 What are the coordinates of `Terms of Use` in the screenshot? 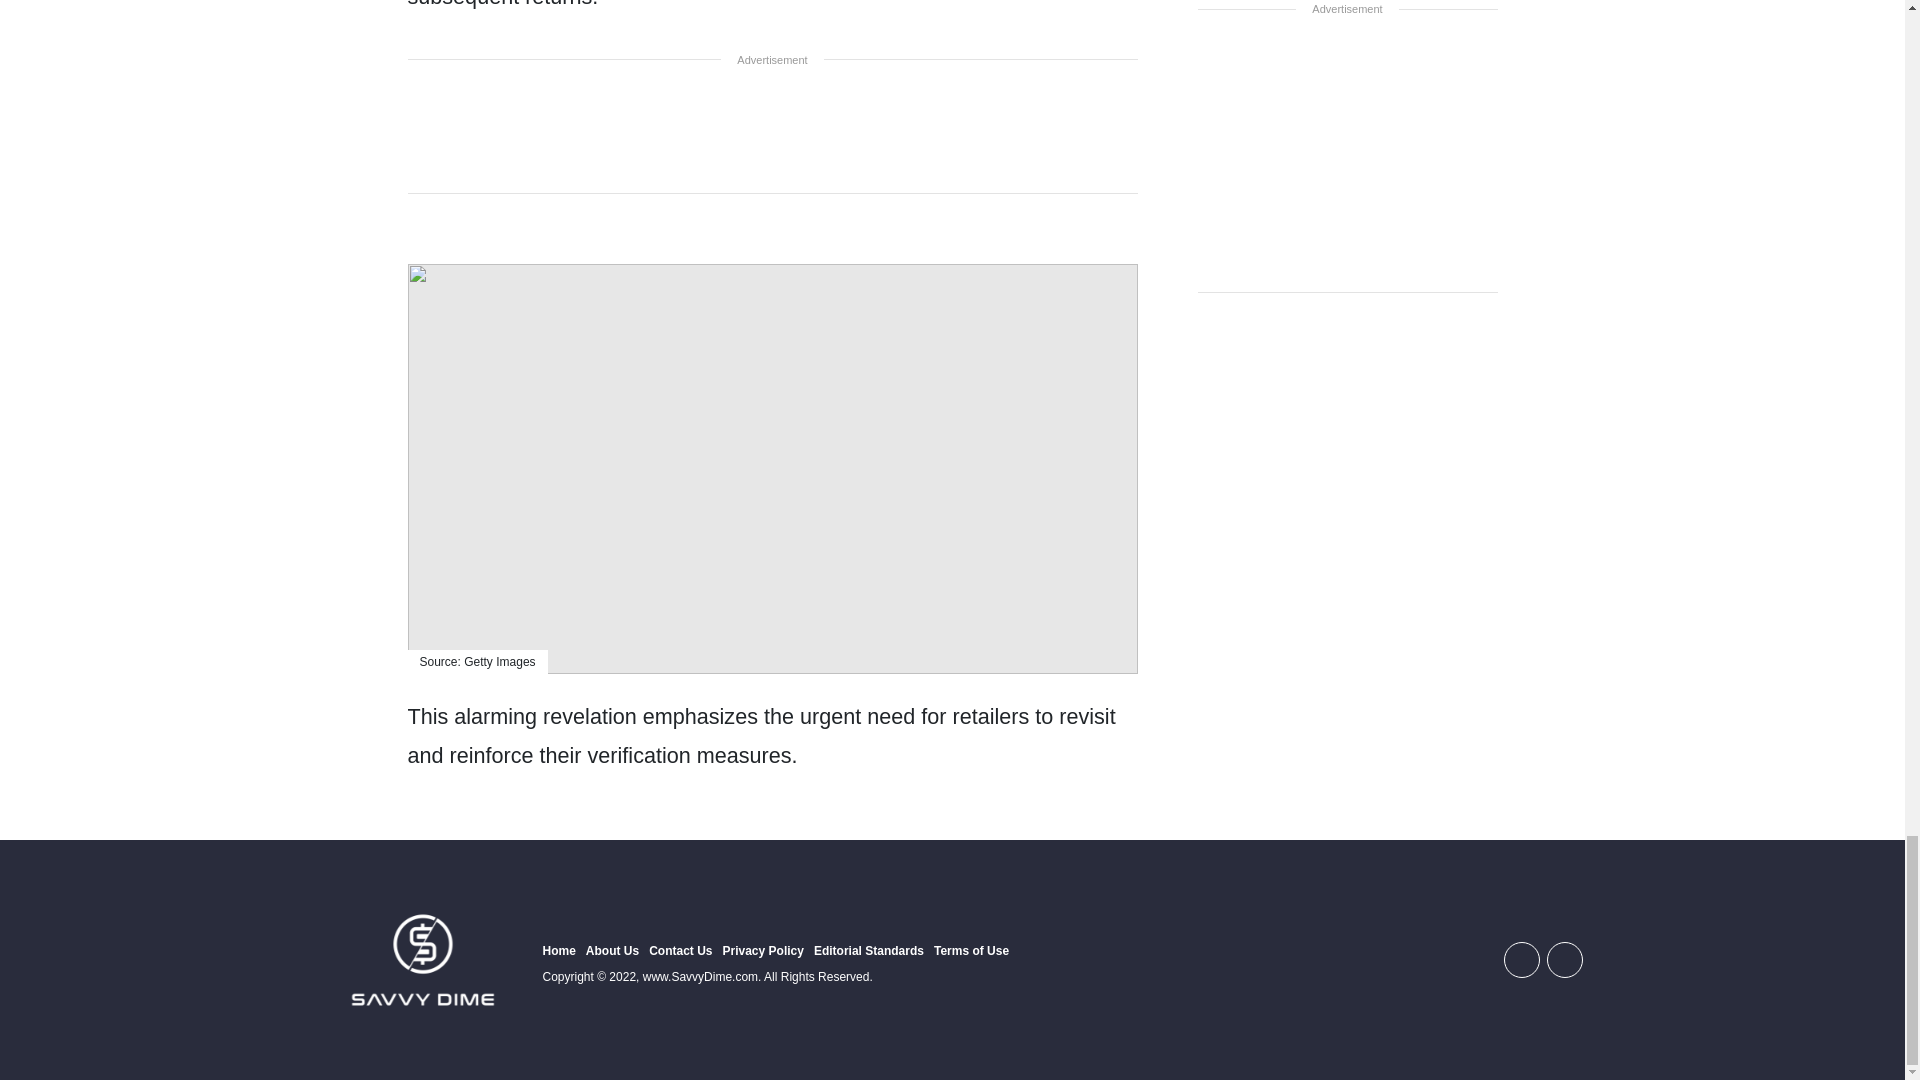 It's located at (971, 950).